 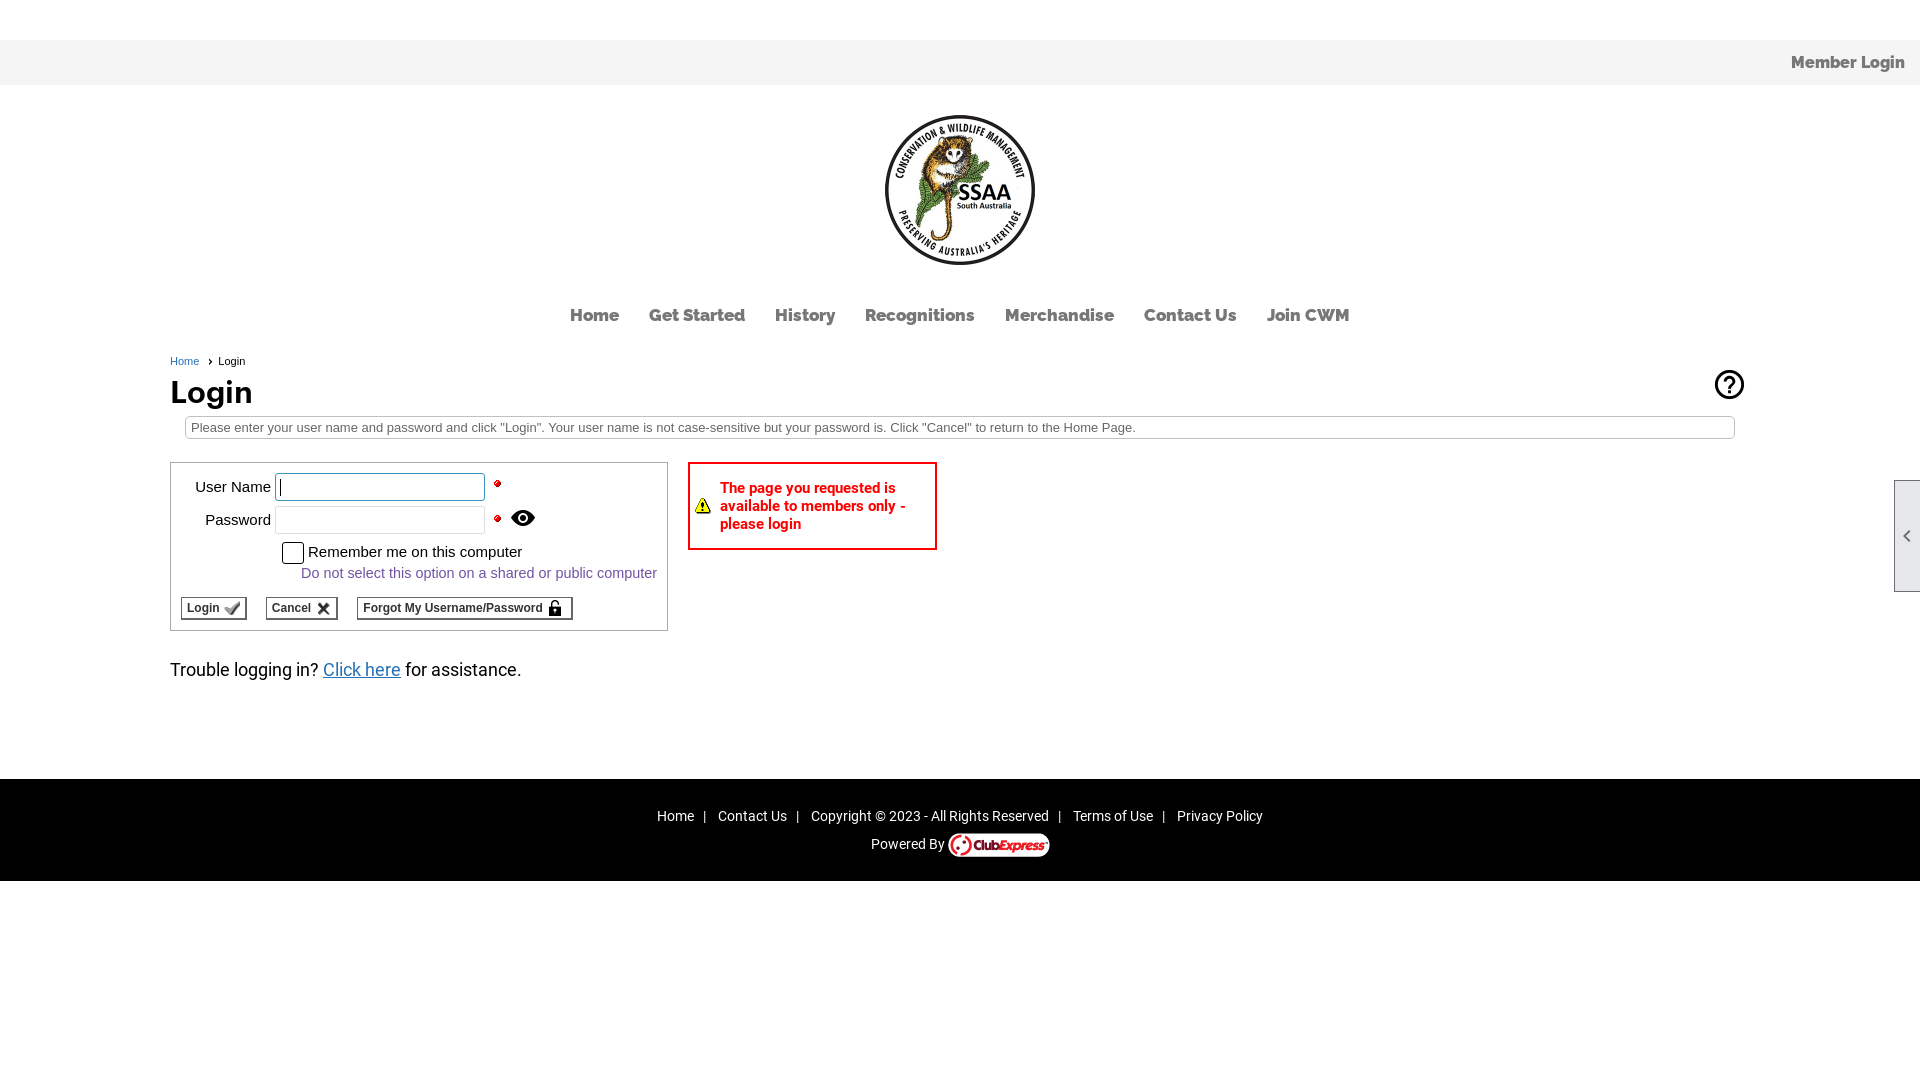 What do you see at coordinates (697, 315) in the screenshot?
I see `Get Started` at bounding box center [697, 315].